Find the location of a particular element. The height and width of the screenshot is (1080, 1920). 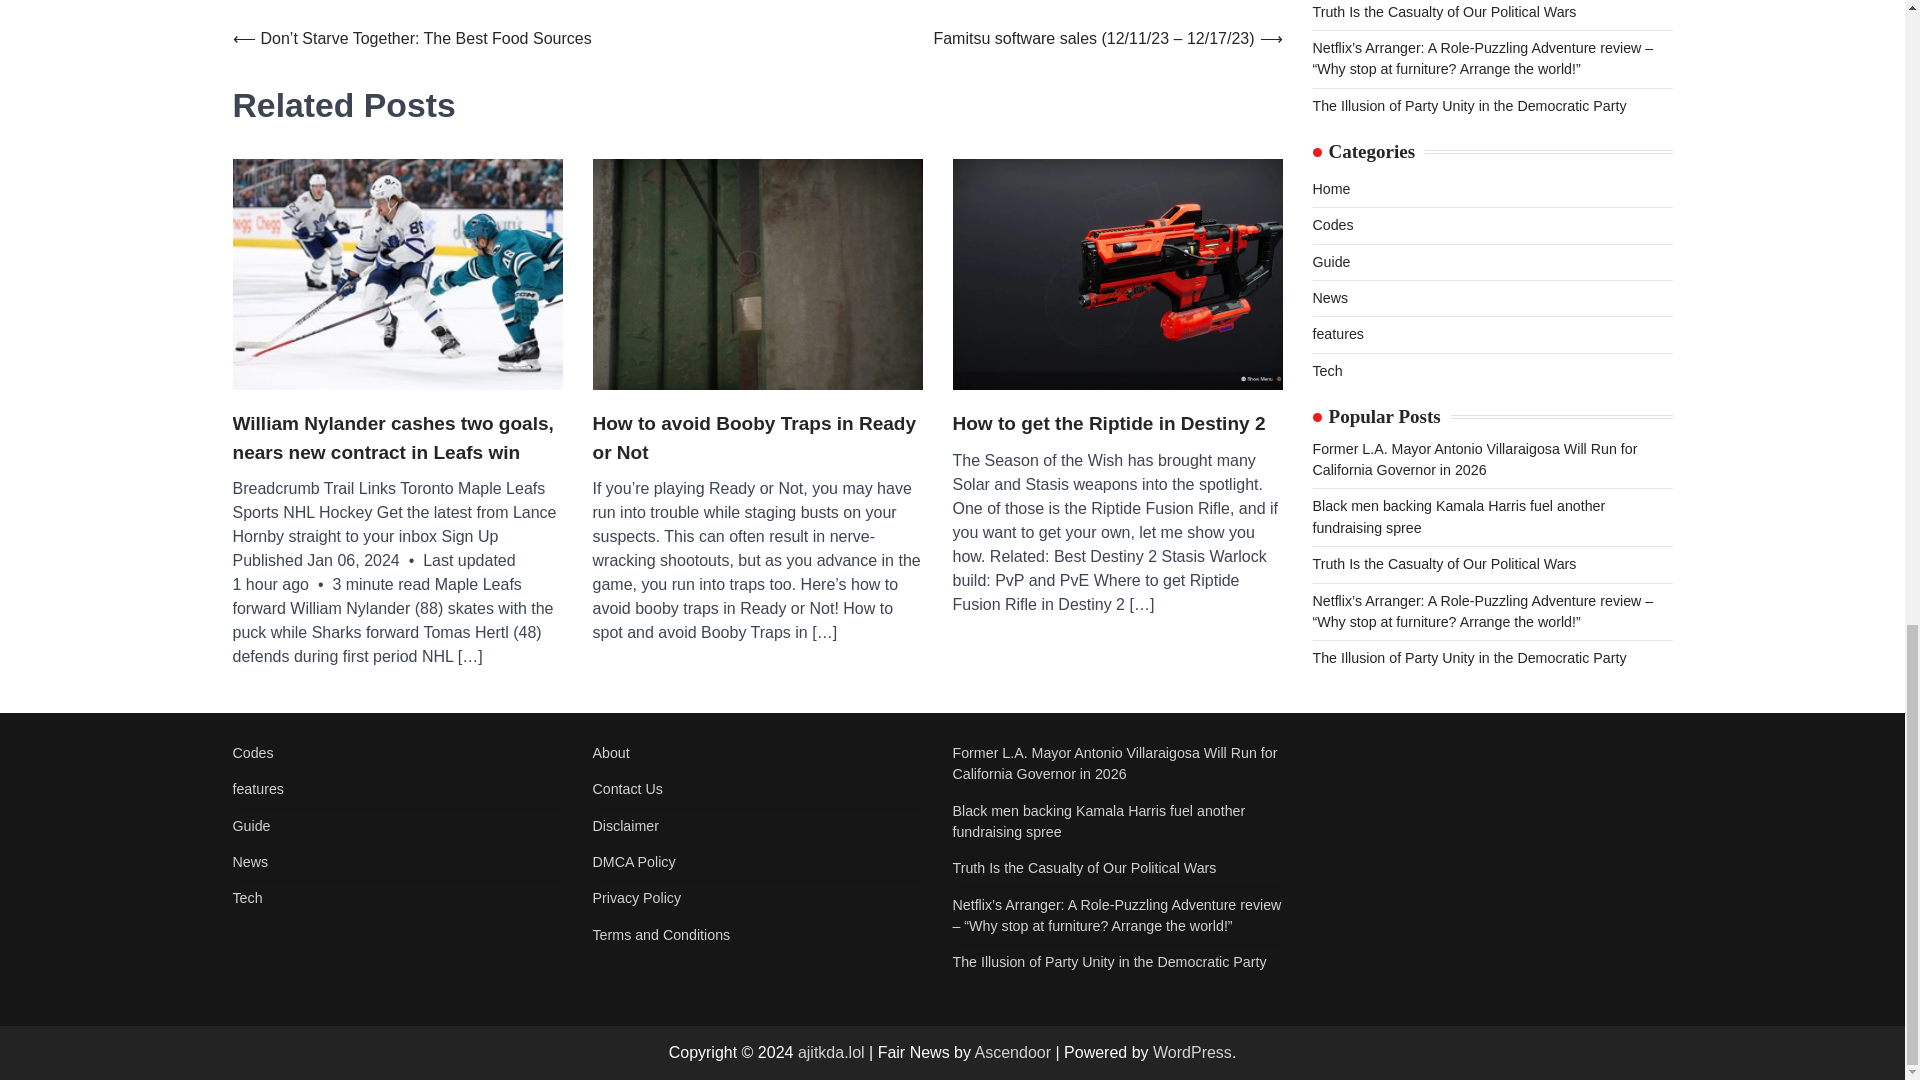

Codes is located at coordinates (252, 753).